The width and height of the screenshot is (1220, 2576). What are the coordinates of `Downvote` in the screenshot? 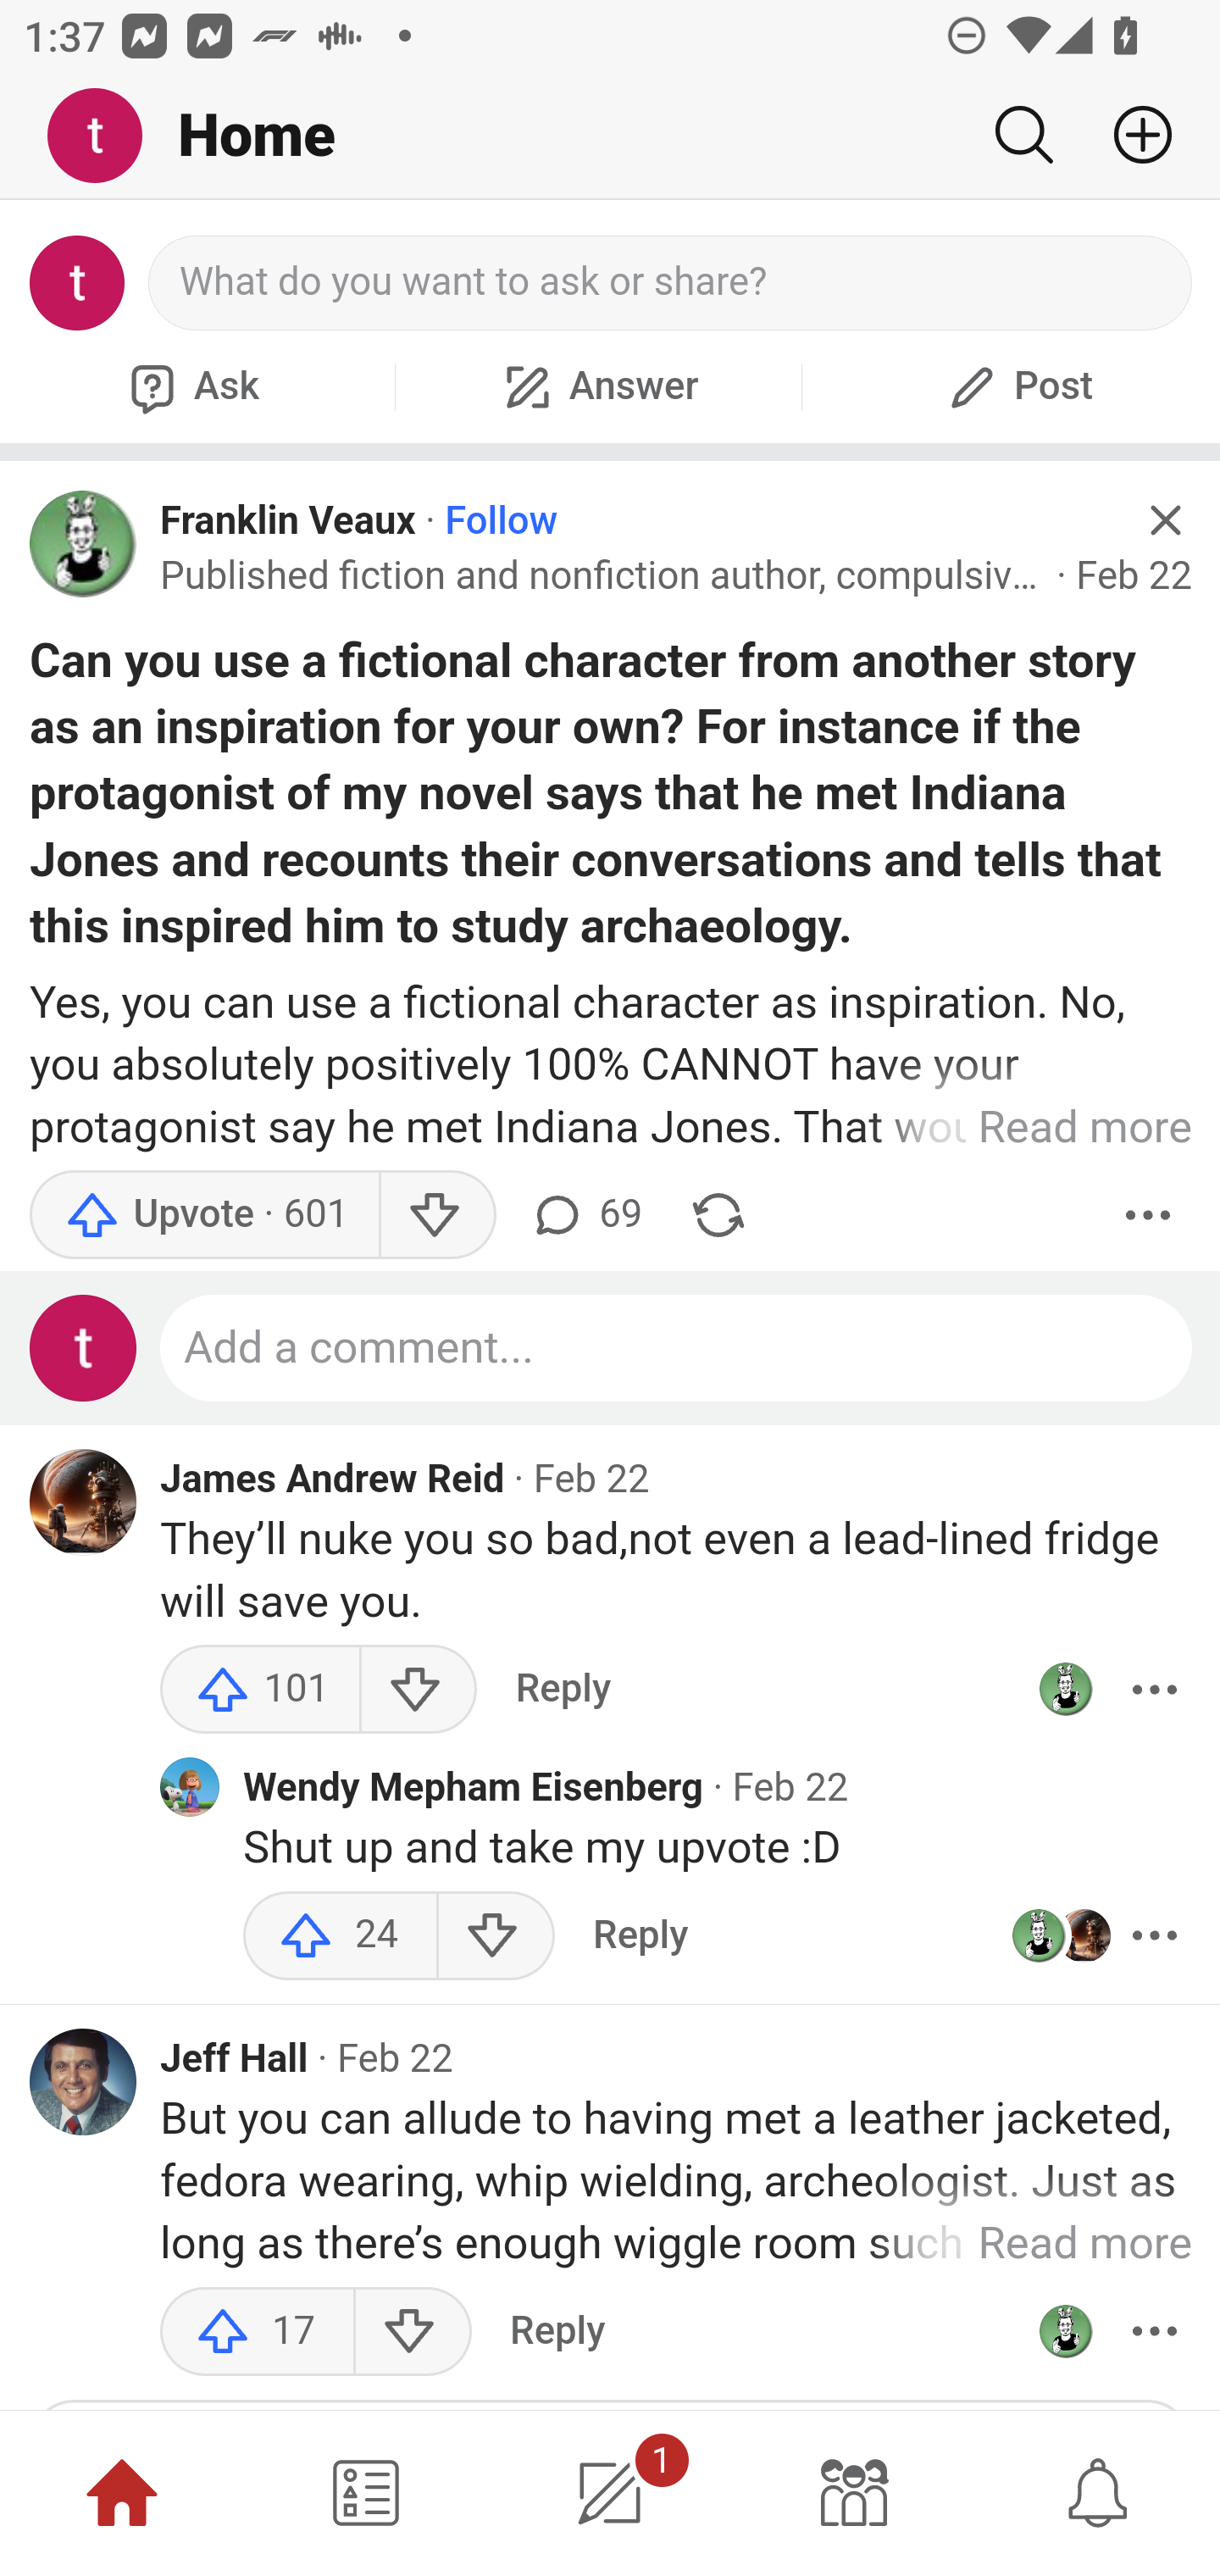 It's located at (437, 1215).